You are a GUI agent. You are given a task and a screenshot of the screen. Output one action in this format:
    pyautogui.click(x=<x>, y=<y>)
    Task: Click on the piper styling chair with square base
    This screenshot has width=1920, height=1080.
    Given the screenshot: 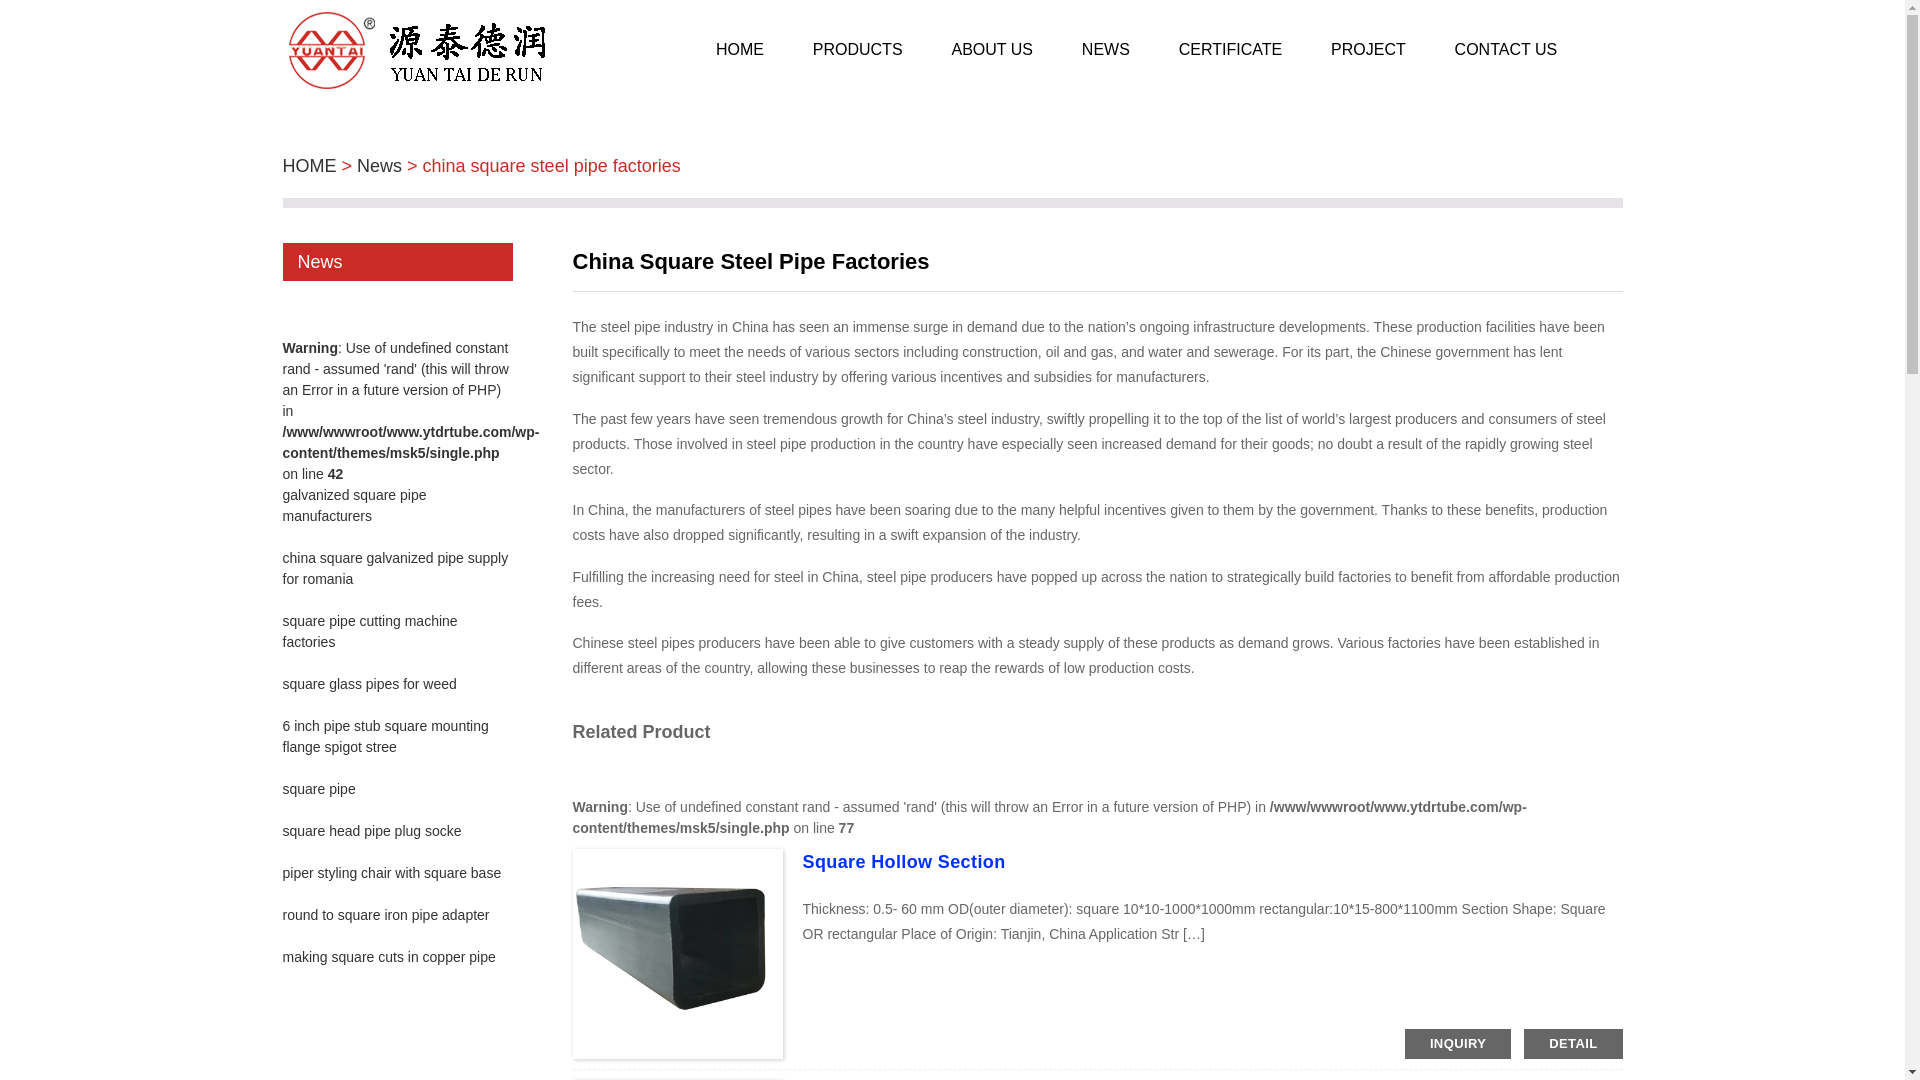 What is the action you would take?
    pyautogui.click(x=392, y=873)
    